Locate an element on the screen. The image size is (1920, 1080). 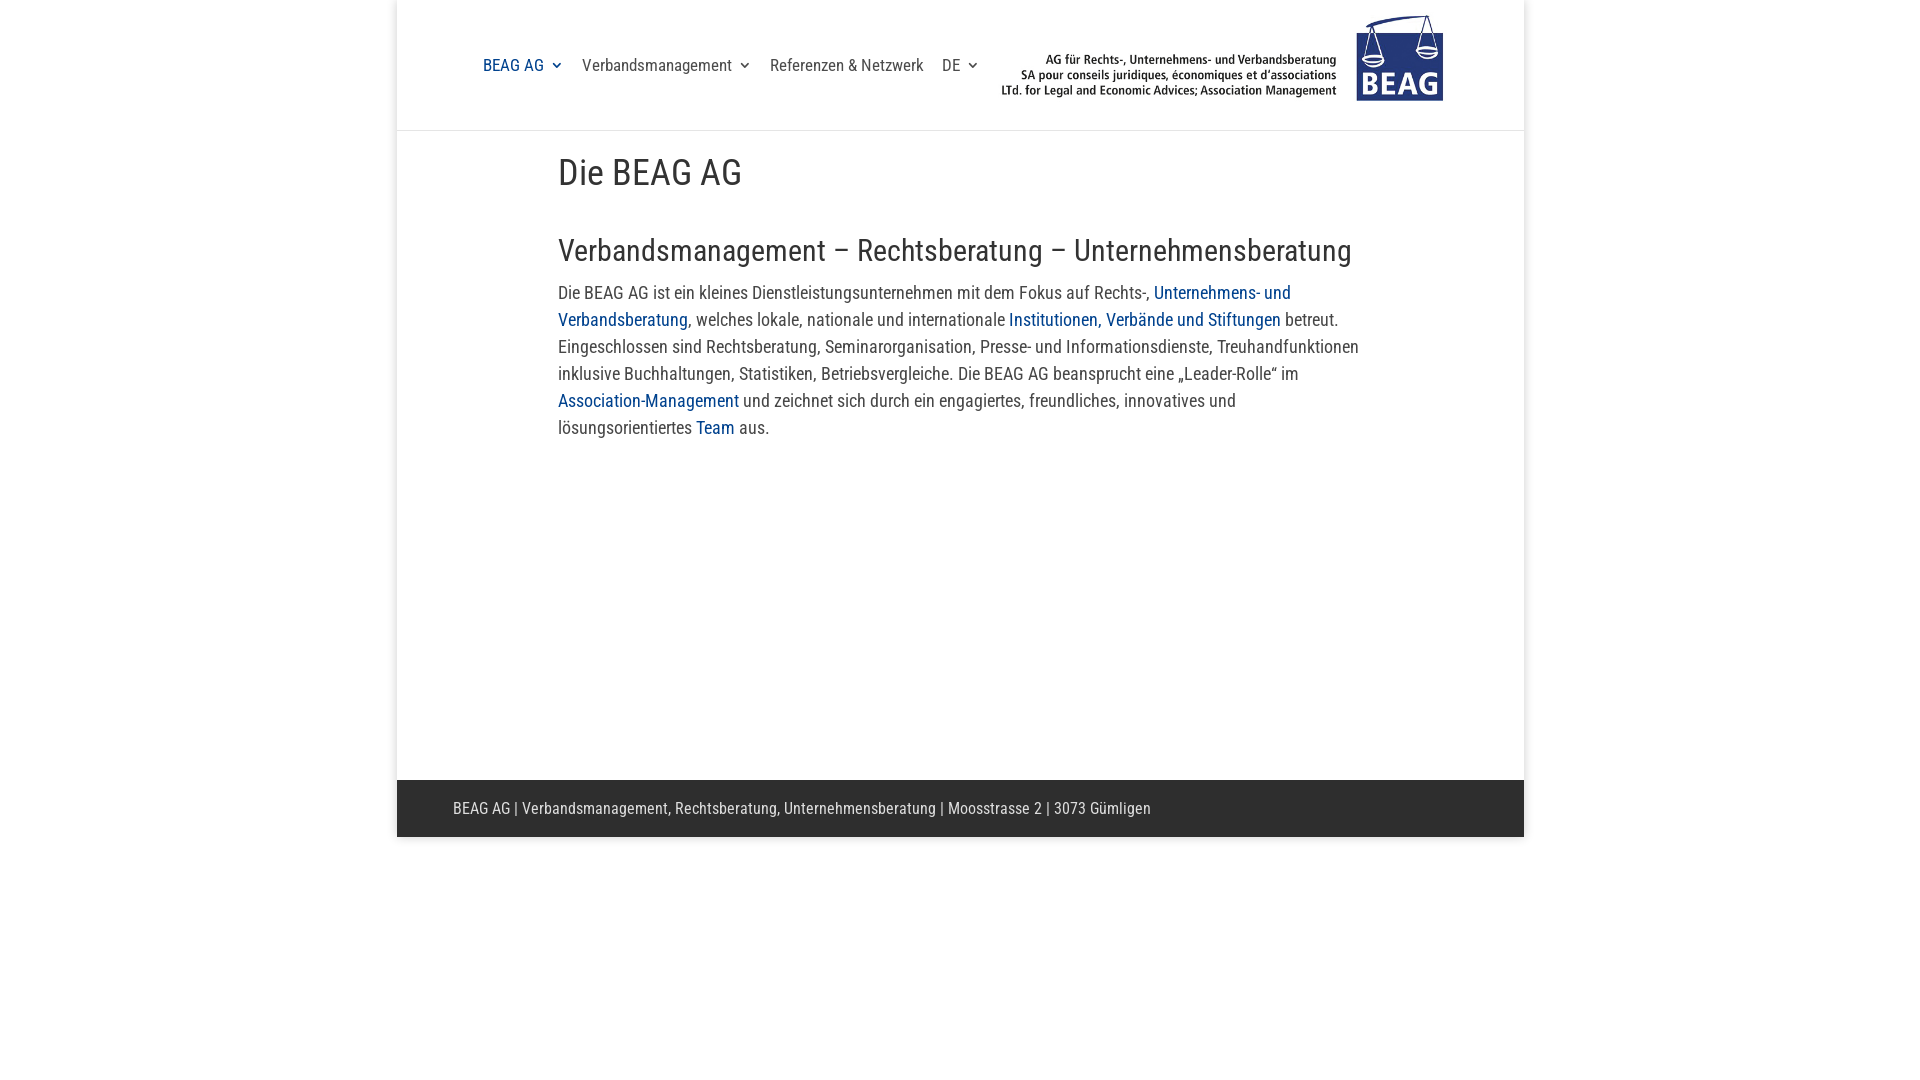
Referenzen & Netzwerk is located at coordinates (847, 93).